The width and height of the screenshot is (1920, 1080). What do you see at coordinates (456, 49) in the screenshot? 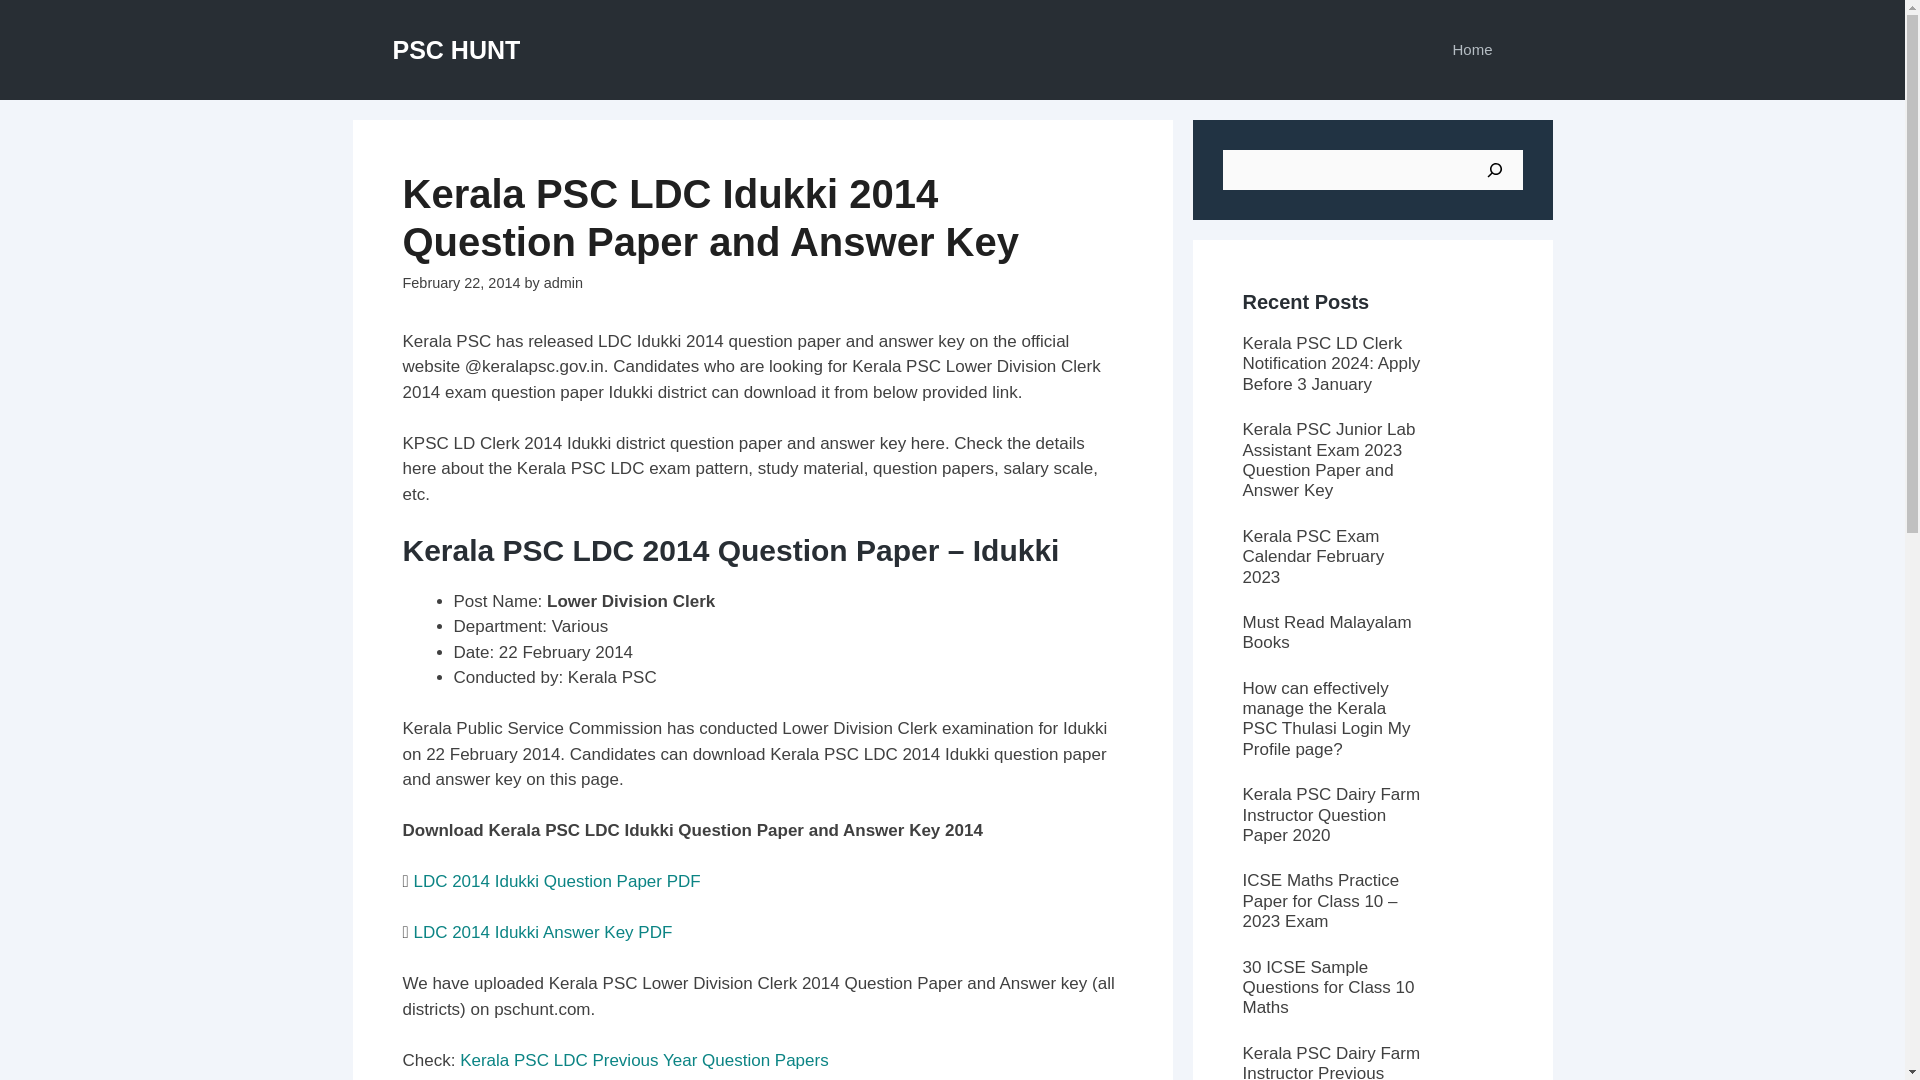
I see `PSC HUNT` at bounding box center [456, 49].